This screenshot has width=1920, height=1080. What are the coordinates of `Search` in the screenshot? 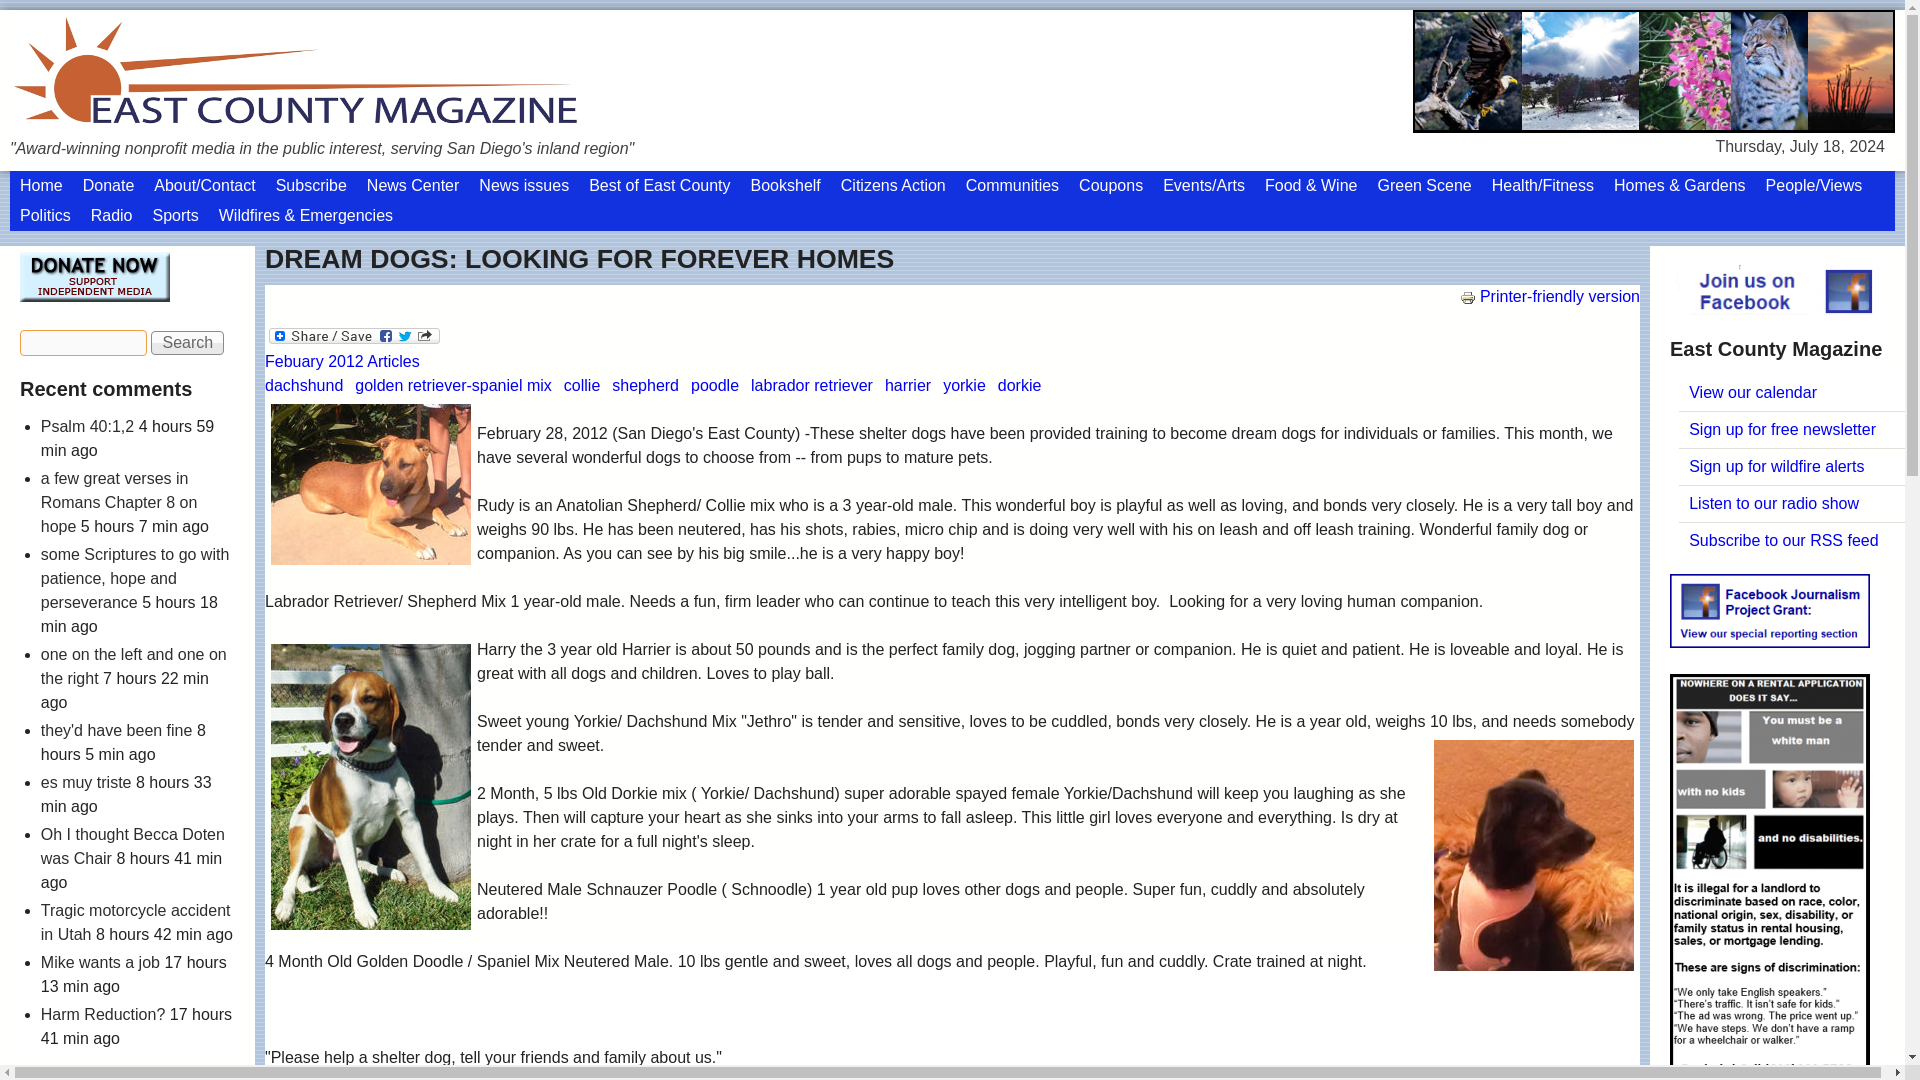 It's located at (188, 342).